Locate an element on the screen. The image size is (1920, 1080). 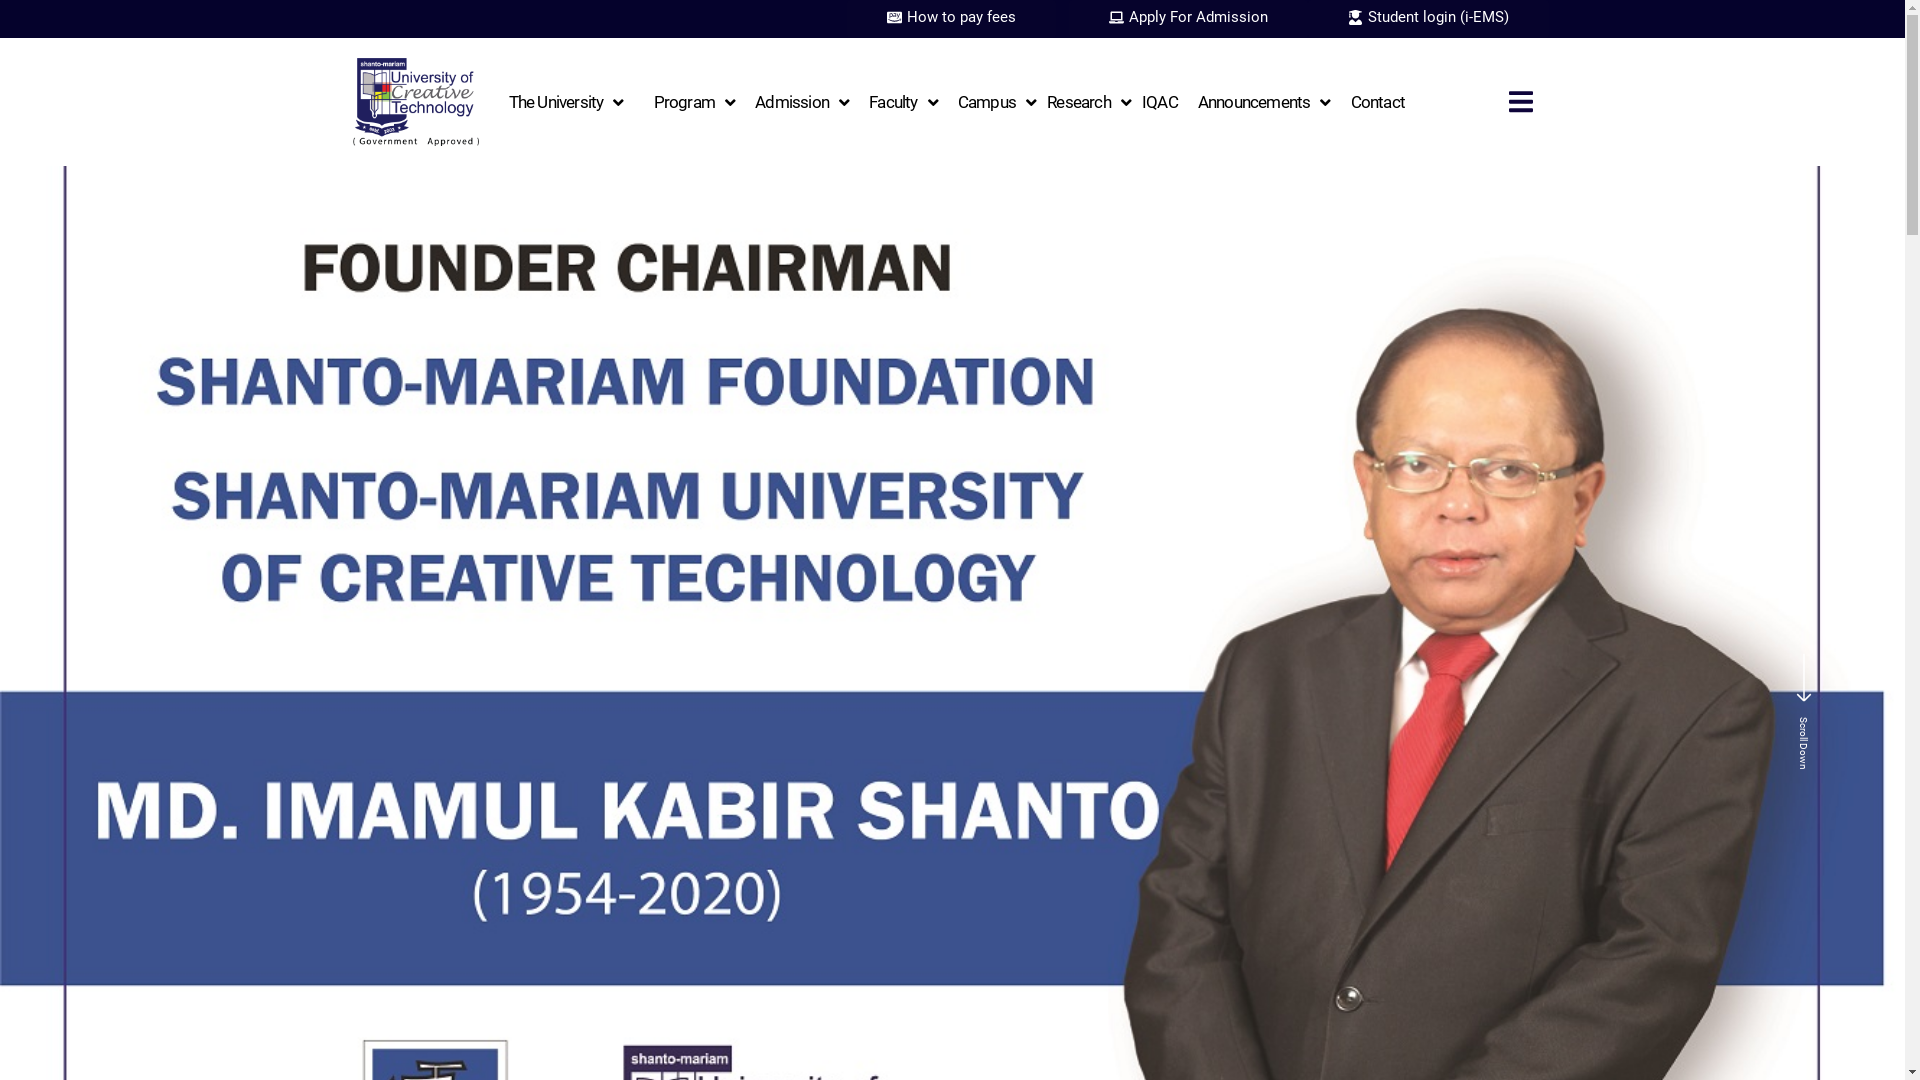
How to pay fees is located at coordinates (952, 19).